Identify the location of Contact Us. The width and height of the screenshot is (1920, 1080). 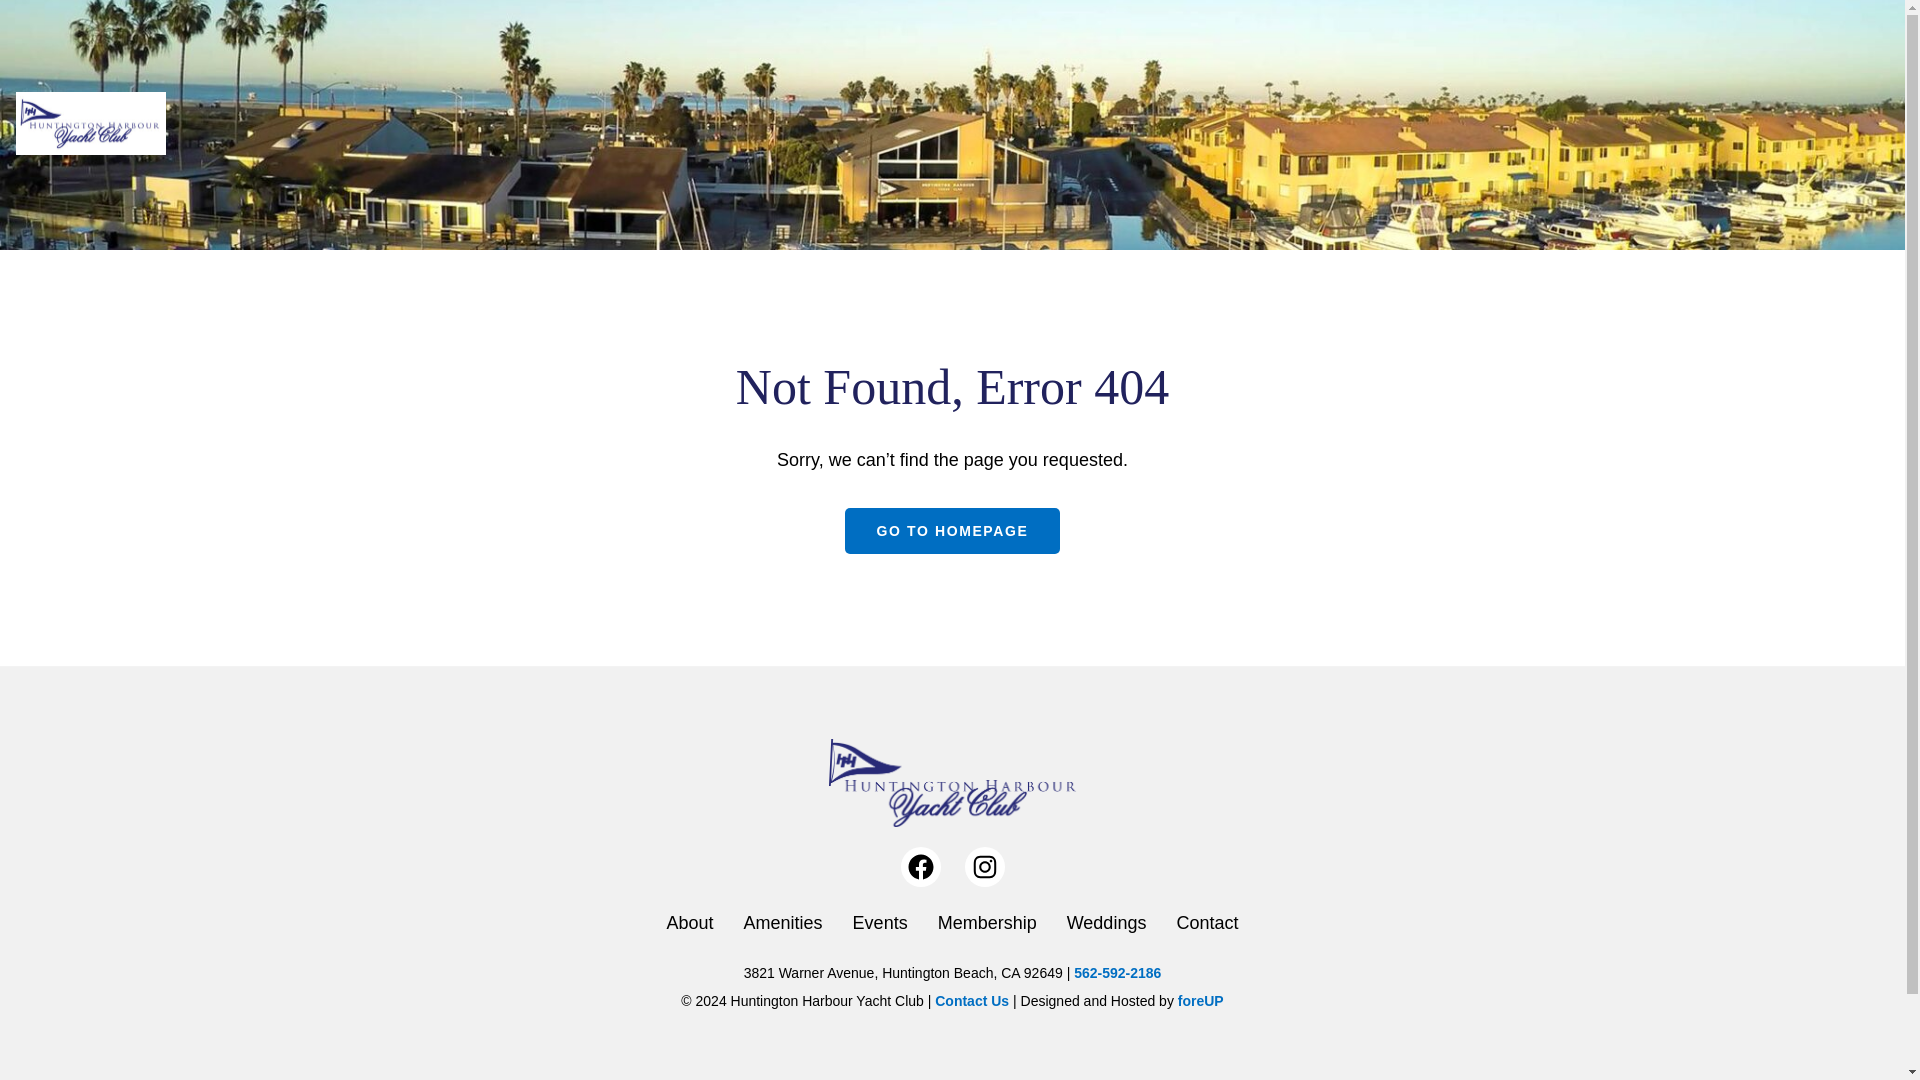
(972, 1000).